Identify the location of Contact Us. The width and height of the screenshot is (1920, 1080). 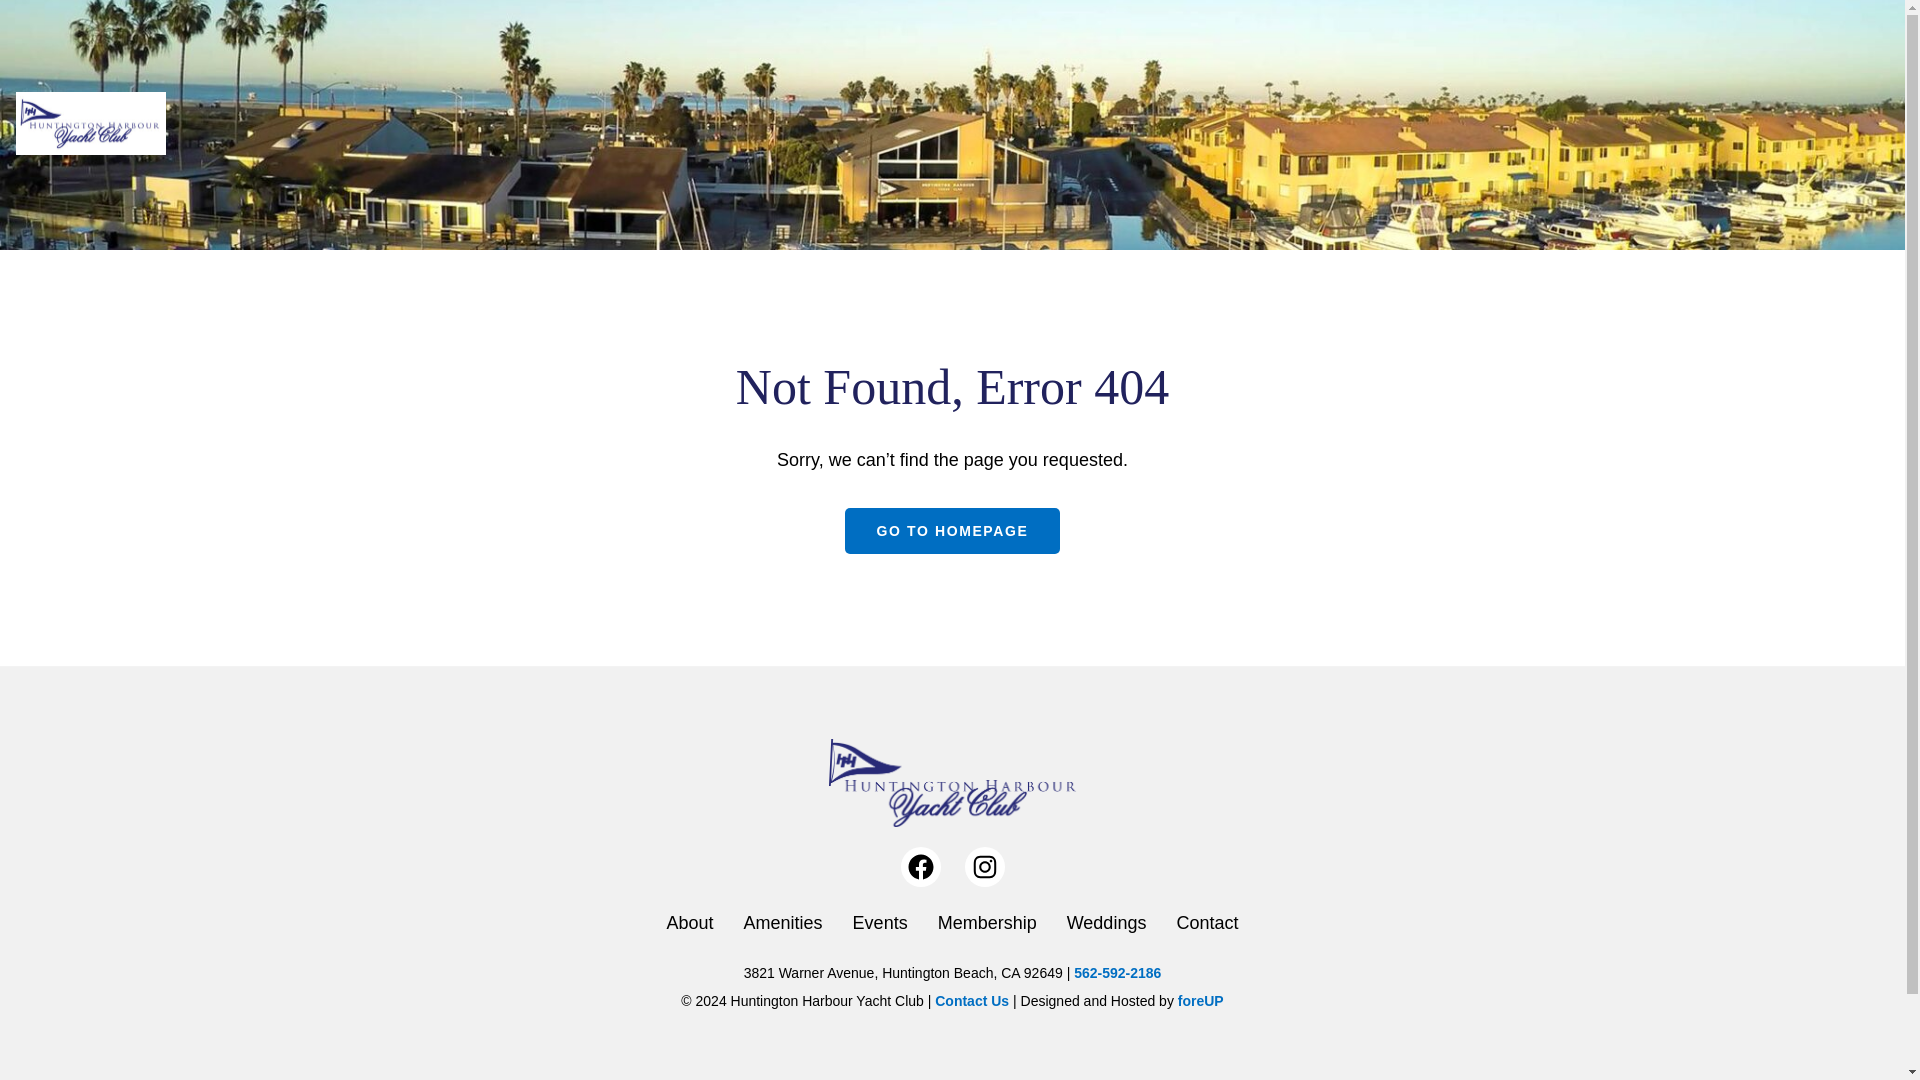
(972, 1000).